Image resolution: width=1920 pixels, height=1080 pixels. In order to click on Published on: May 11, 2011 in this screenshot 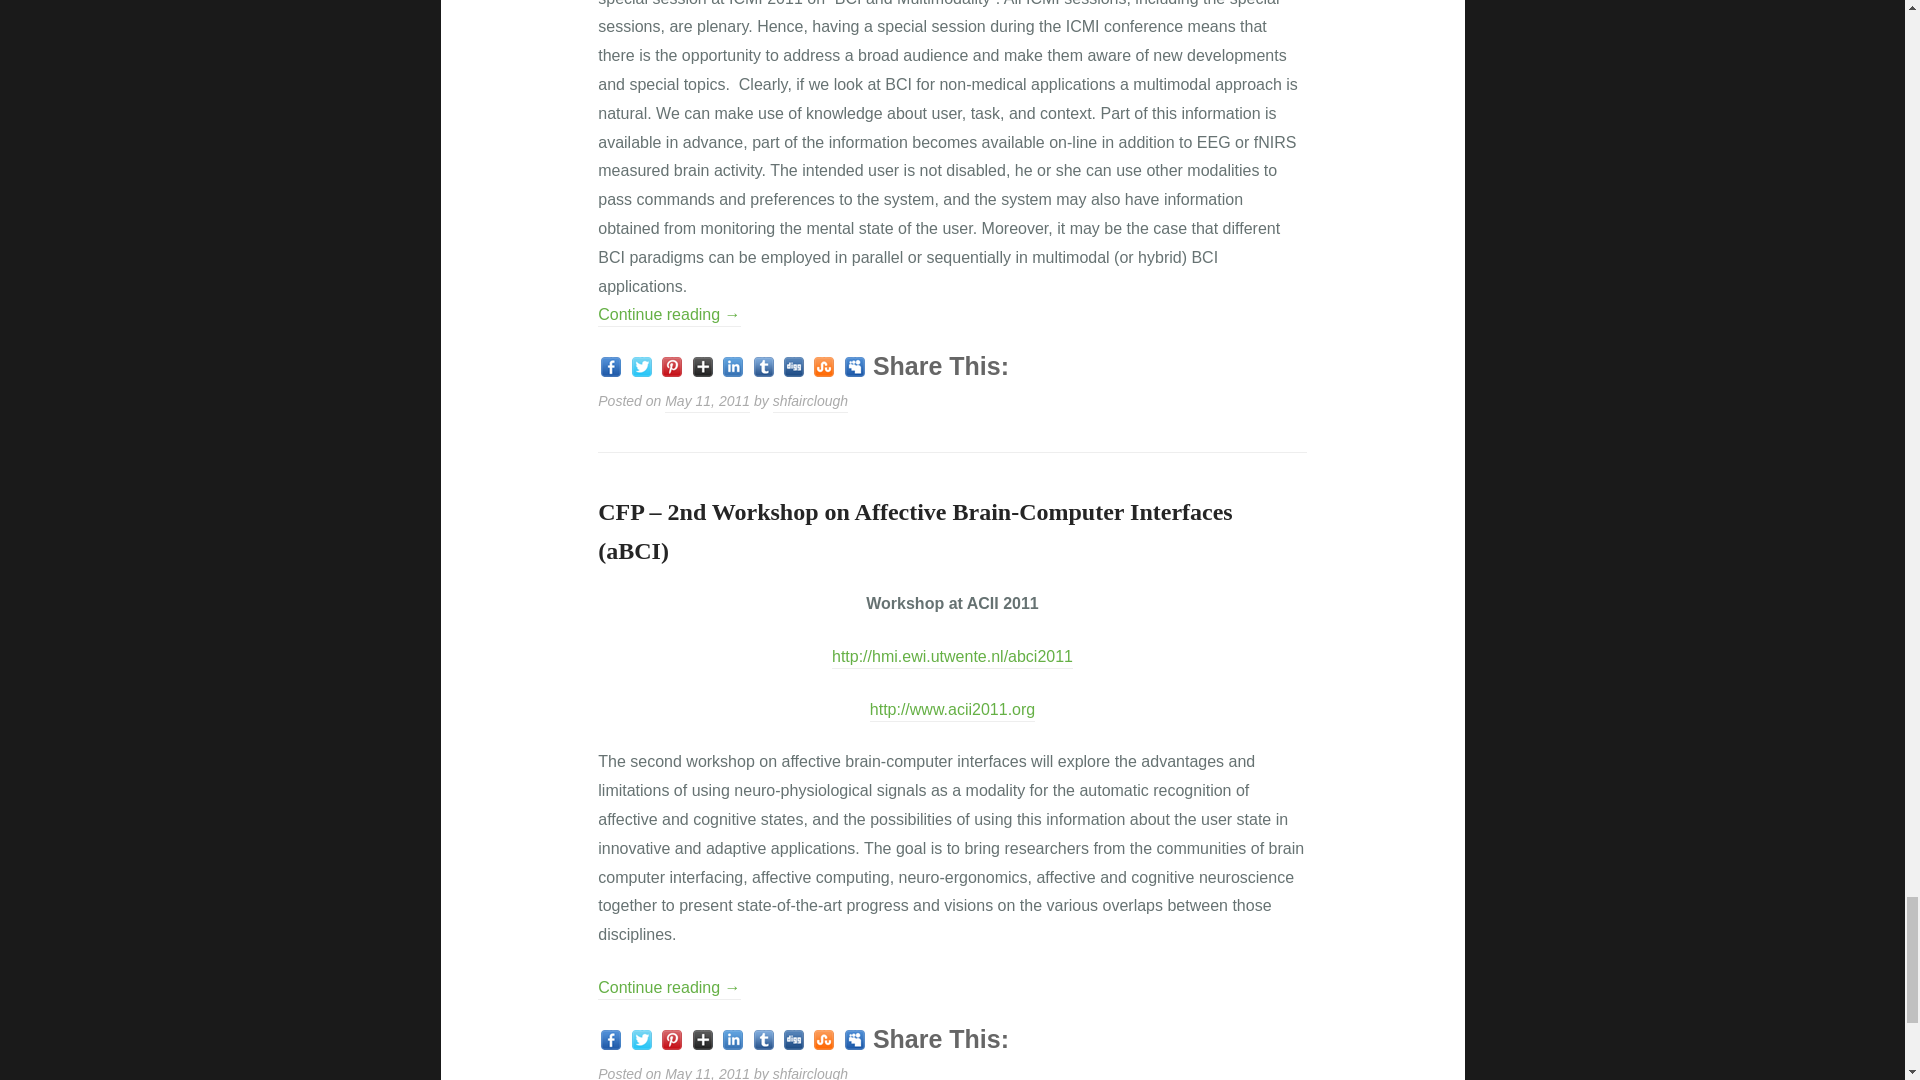, I will do `click(707, 1072)`.